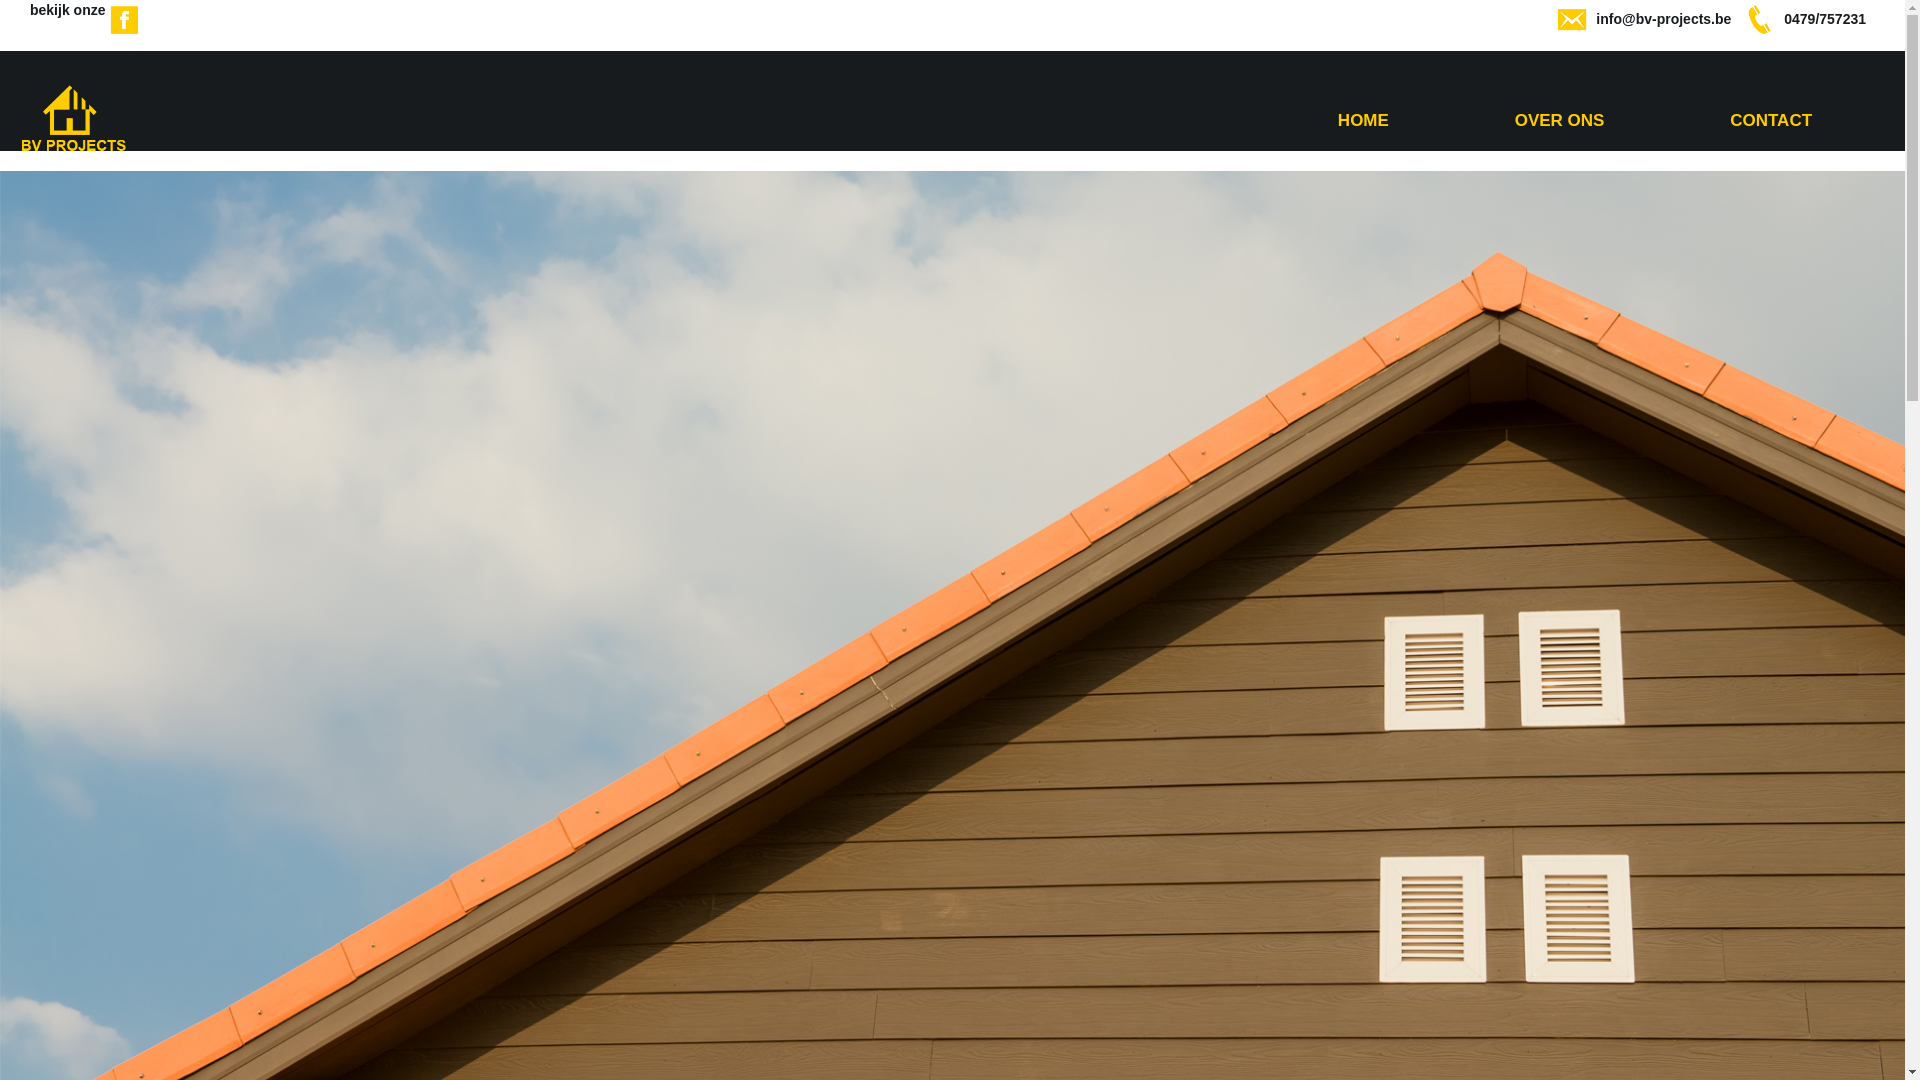  I want to click on 0479/757231, so click(1825, 19).